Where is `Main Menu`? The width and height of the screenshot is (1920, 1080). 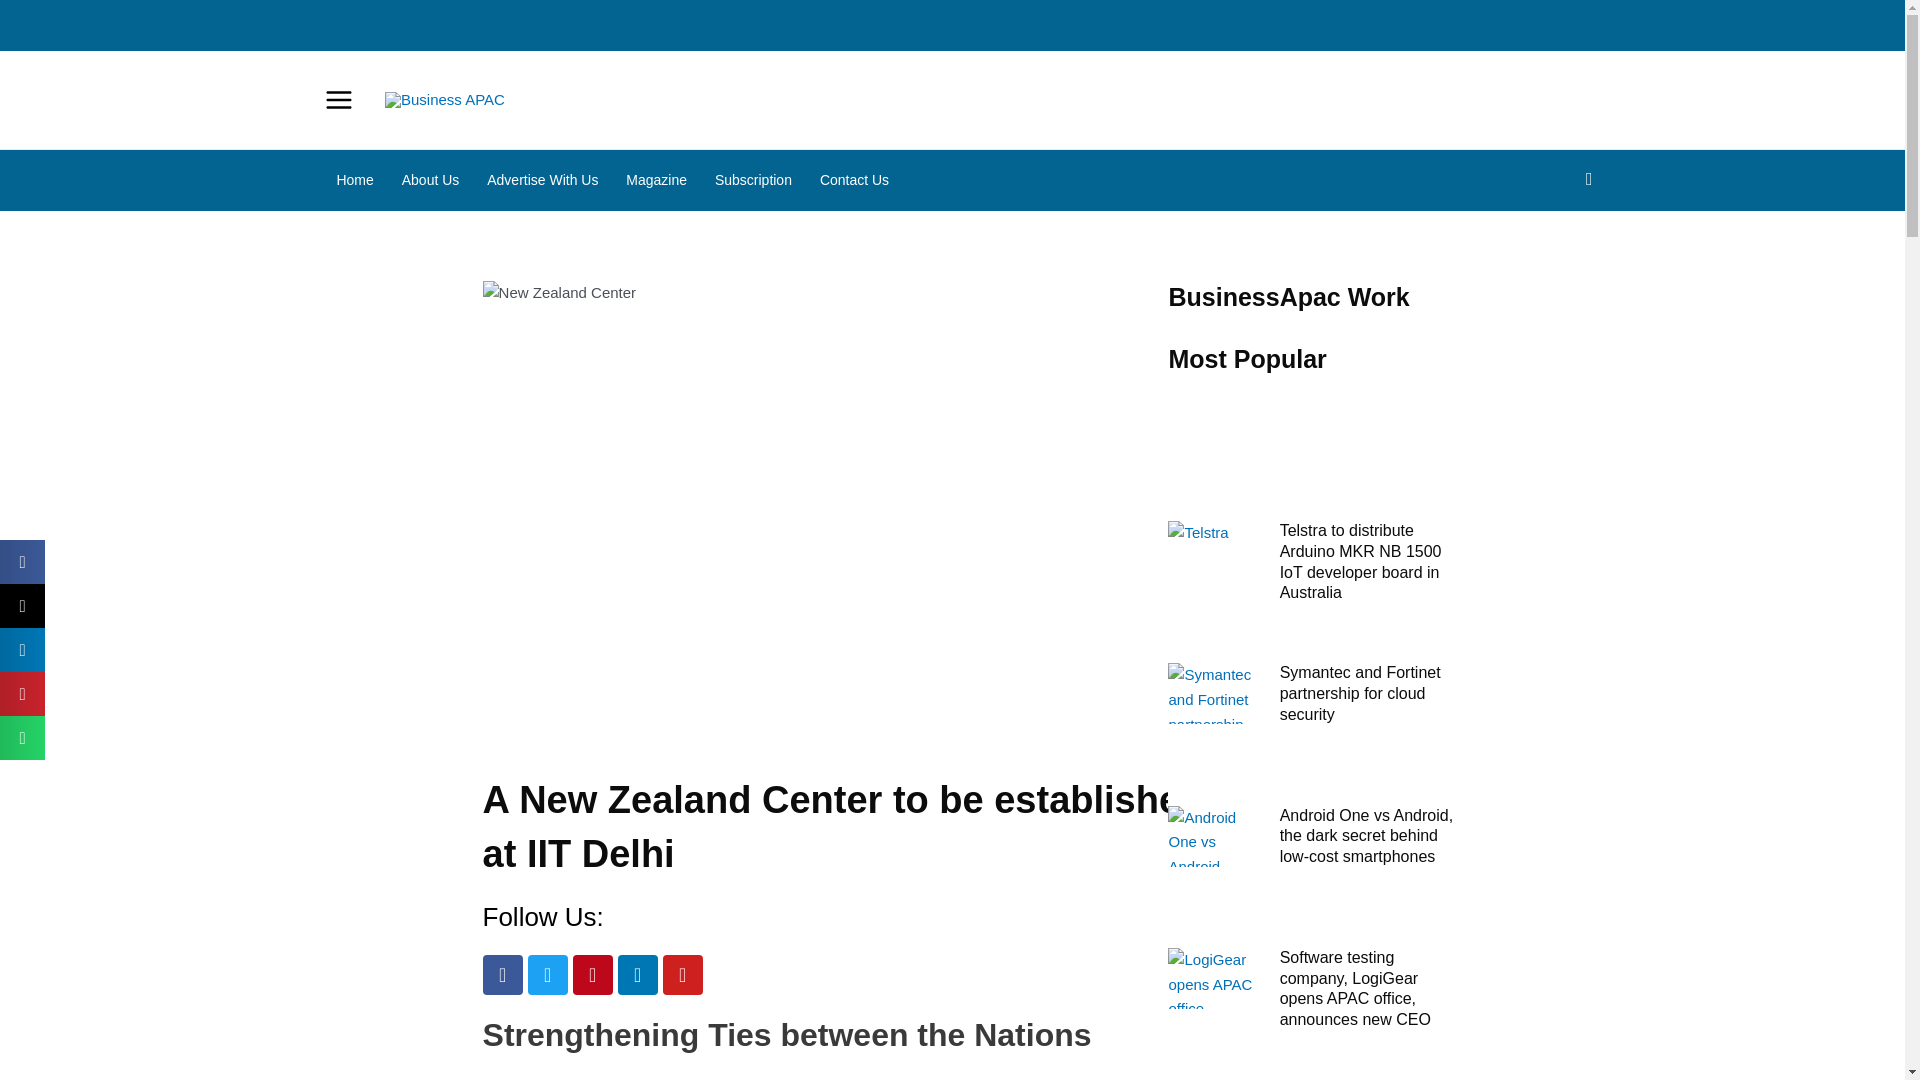 Main Menu is located at coordinates (338, 99).